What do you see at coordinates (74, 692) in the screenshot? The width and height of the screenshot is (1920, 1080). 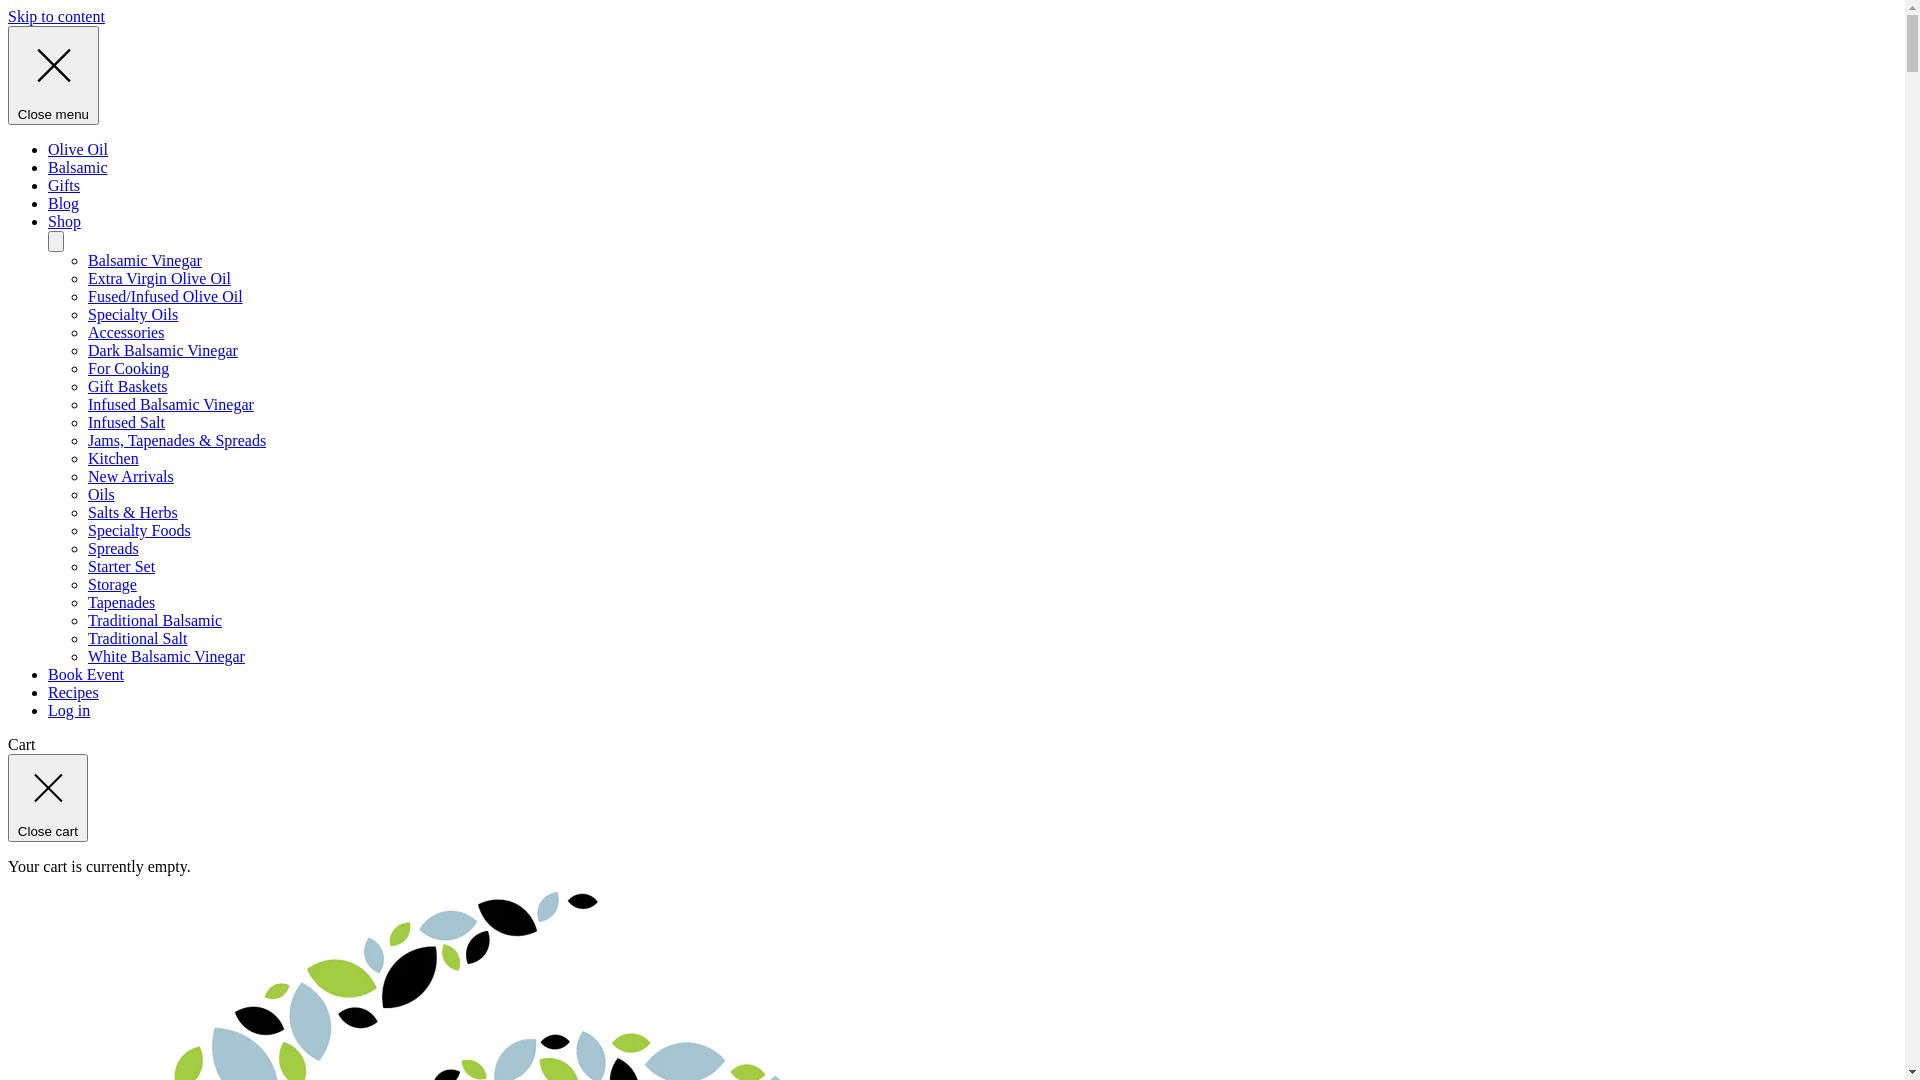 I see `Recipes` at bounding box center [74, 692].